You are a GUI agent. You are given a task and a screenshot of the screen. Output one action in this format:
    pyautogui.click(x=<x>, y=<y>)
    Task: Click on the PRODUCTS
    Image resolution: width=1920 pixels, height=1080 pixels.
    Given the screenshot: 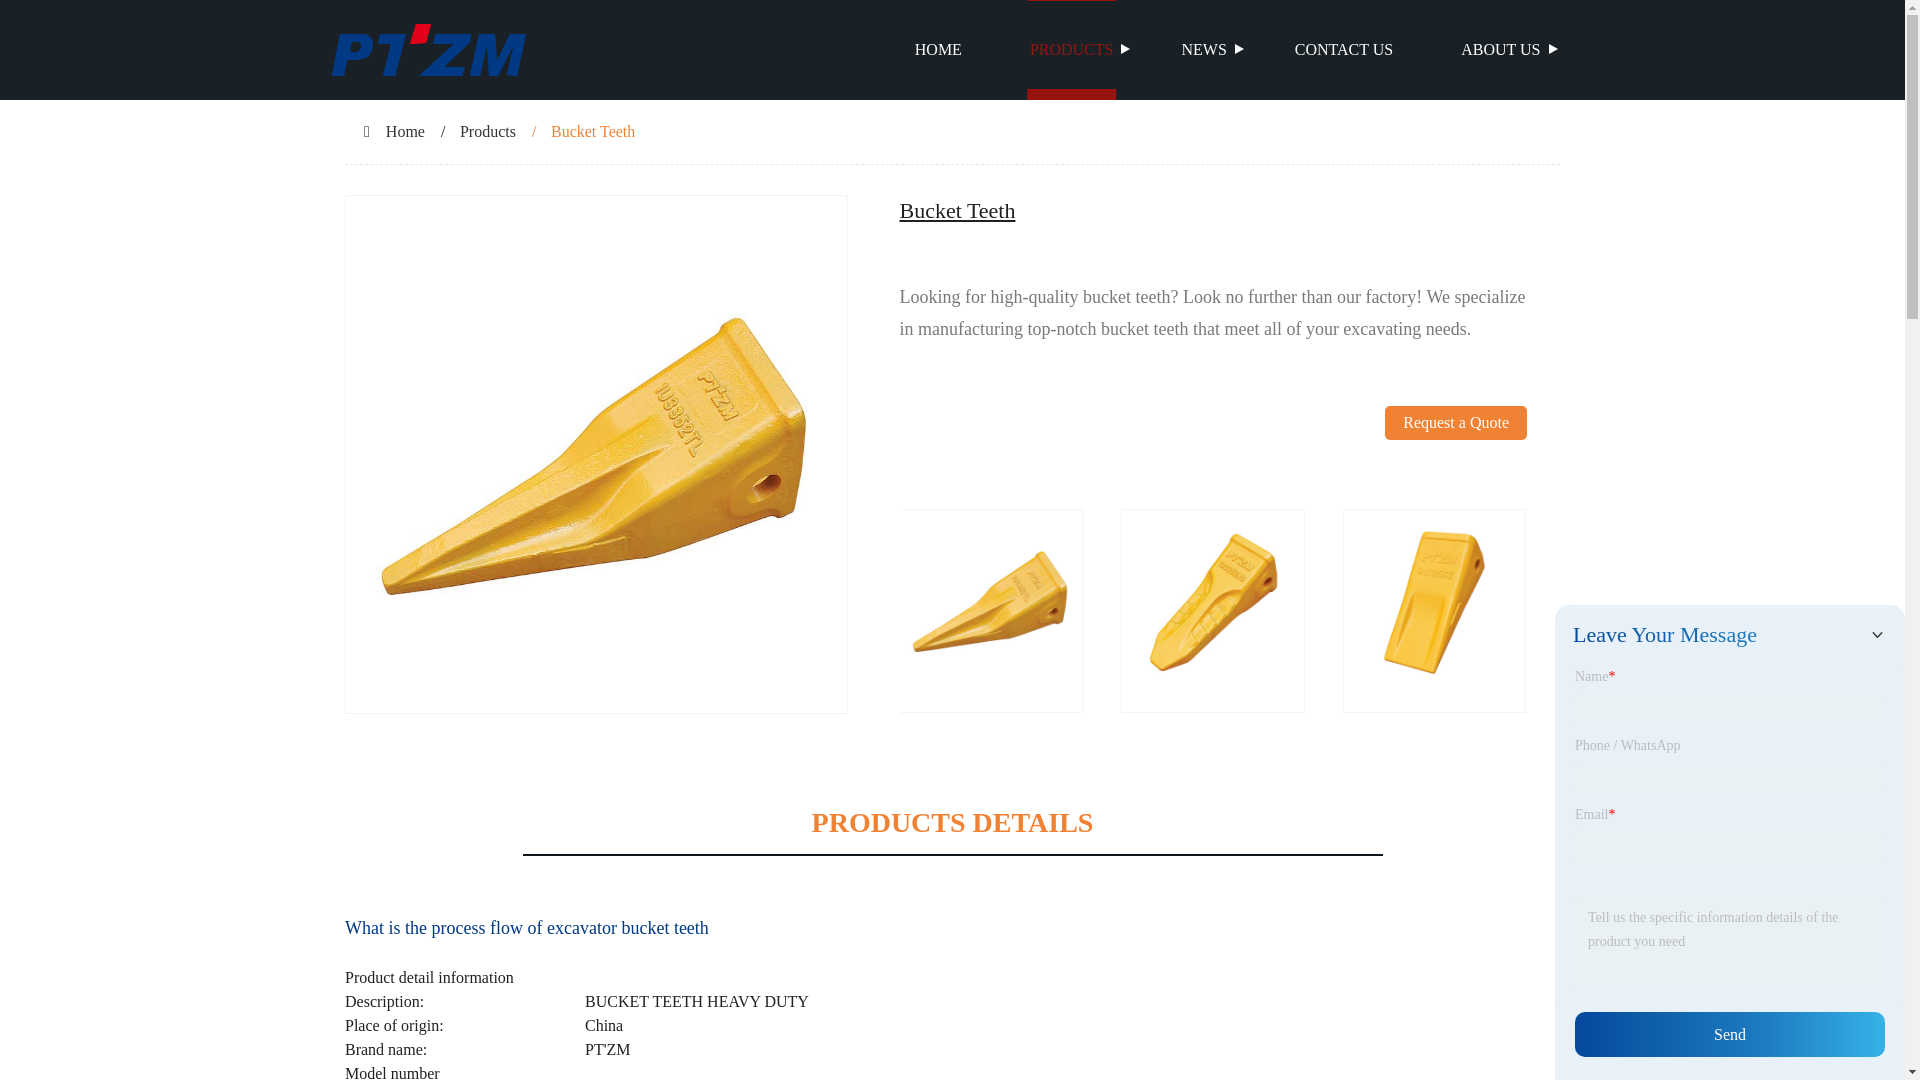 What is the action you would take?
    pyautogui.click(x=1072, y=50)
    